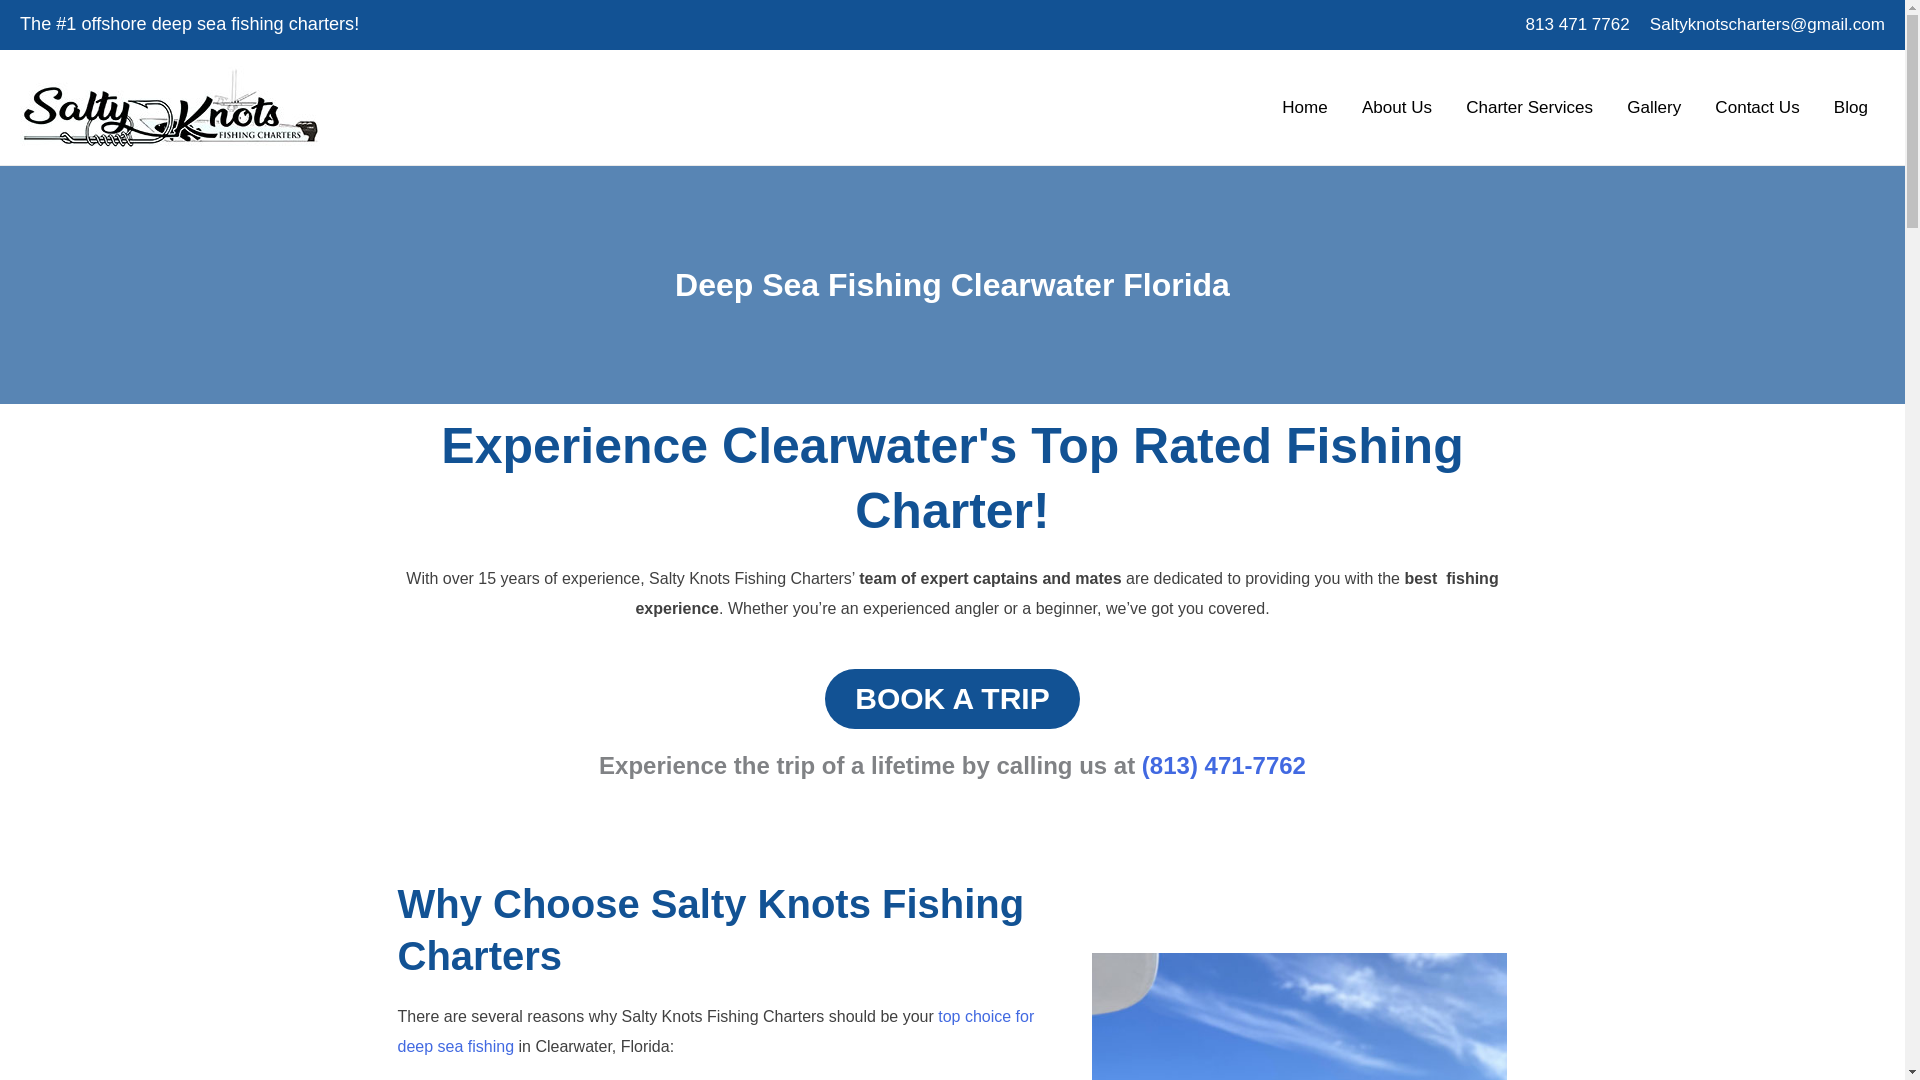 This screenshot has height=1080, width=1920. What do you see at coordinates (1397, 106) in the screenshot?
I see `About Us` at bounding box center [1397, 106].